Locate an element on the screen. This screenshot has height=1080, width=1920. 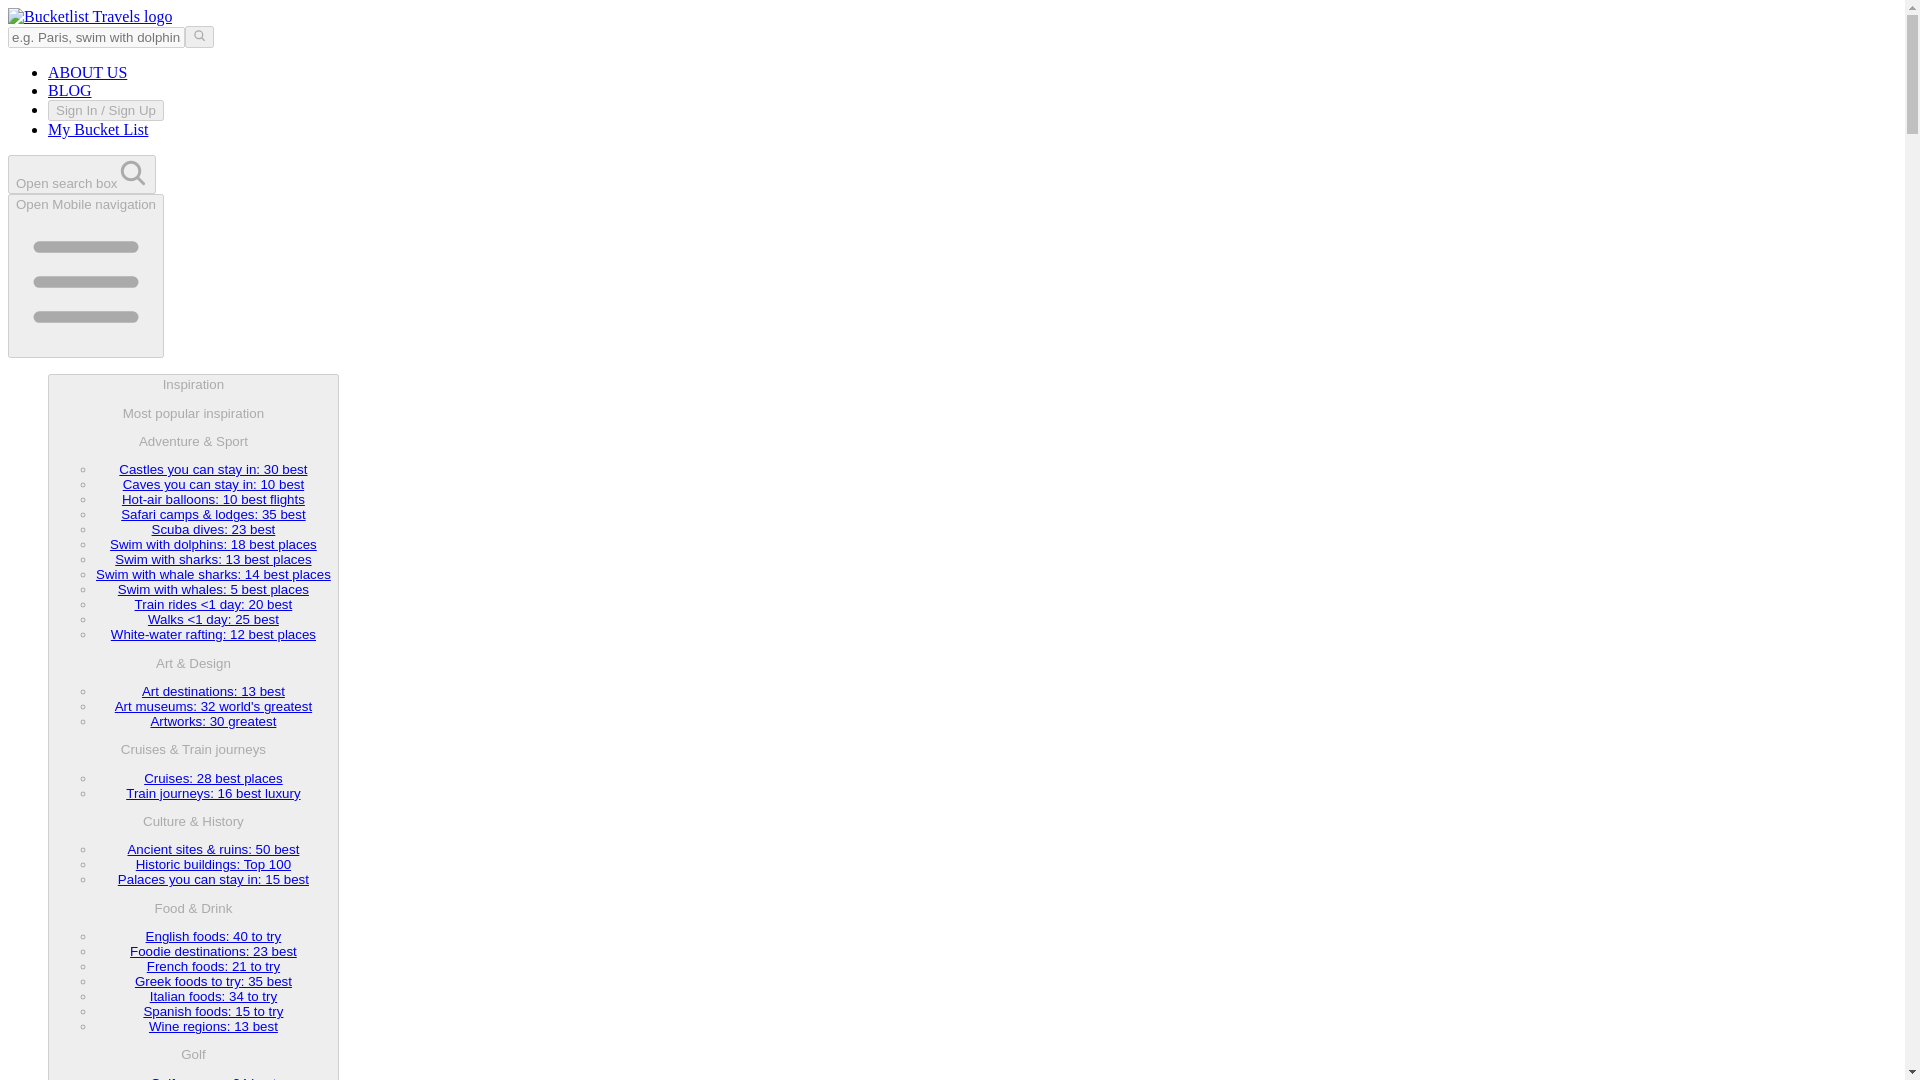
Cruises: 28 best places is located at coordinates (213, 778).